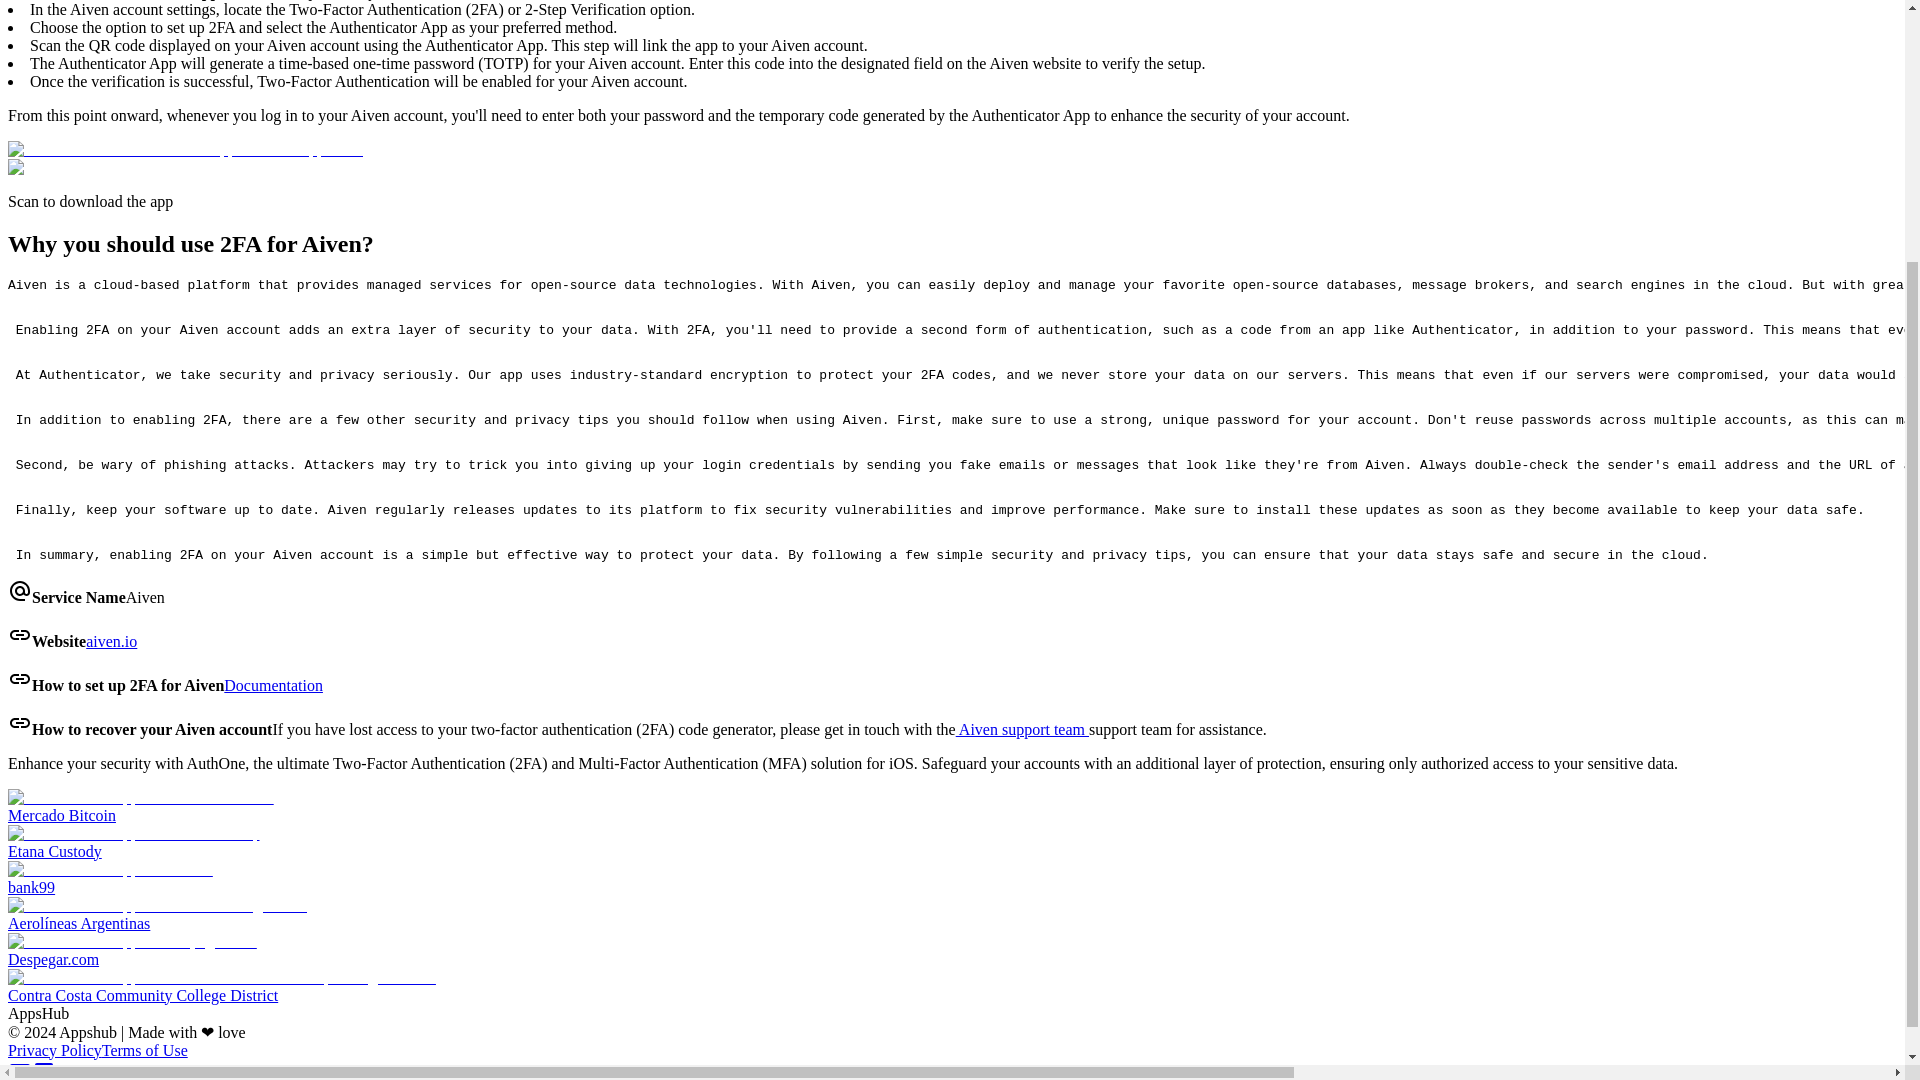 This screenshot has height=1080, width=1920. I want to click on Contra Costa Community College District, so click(952, 986).